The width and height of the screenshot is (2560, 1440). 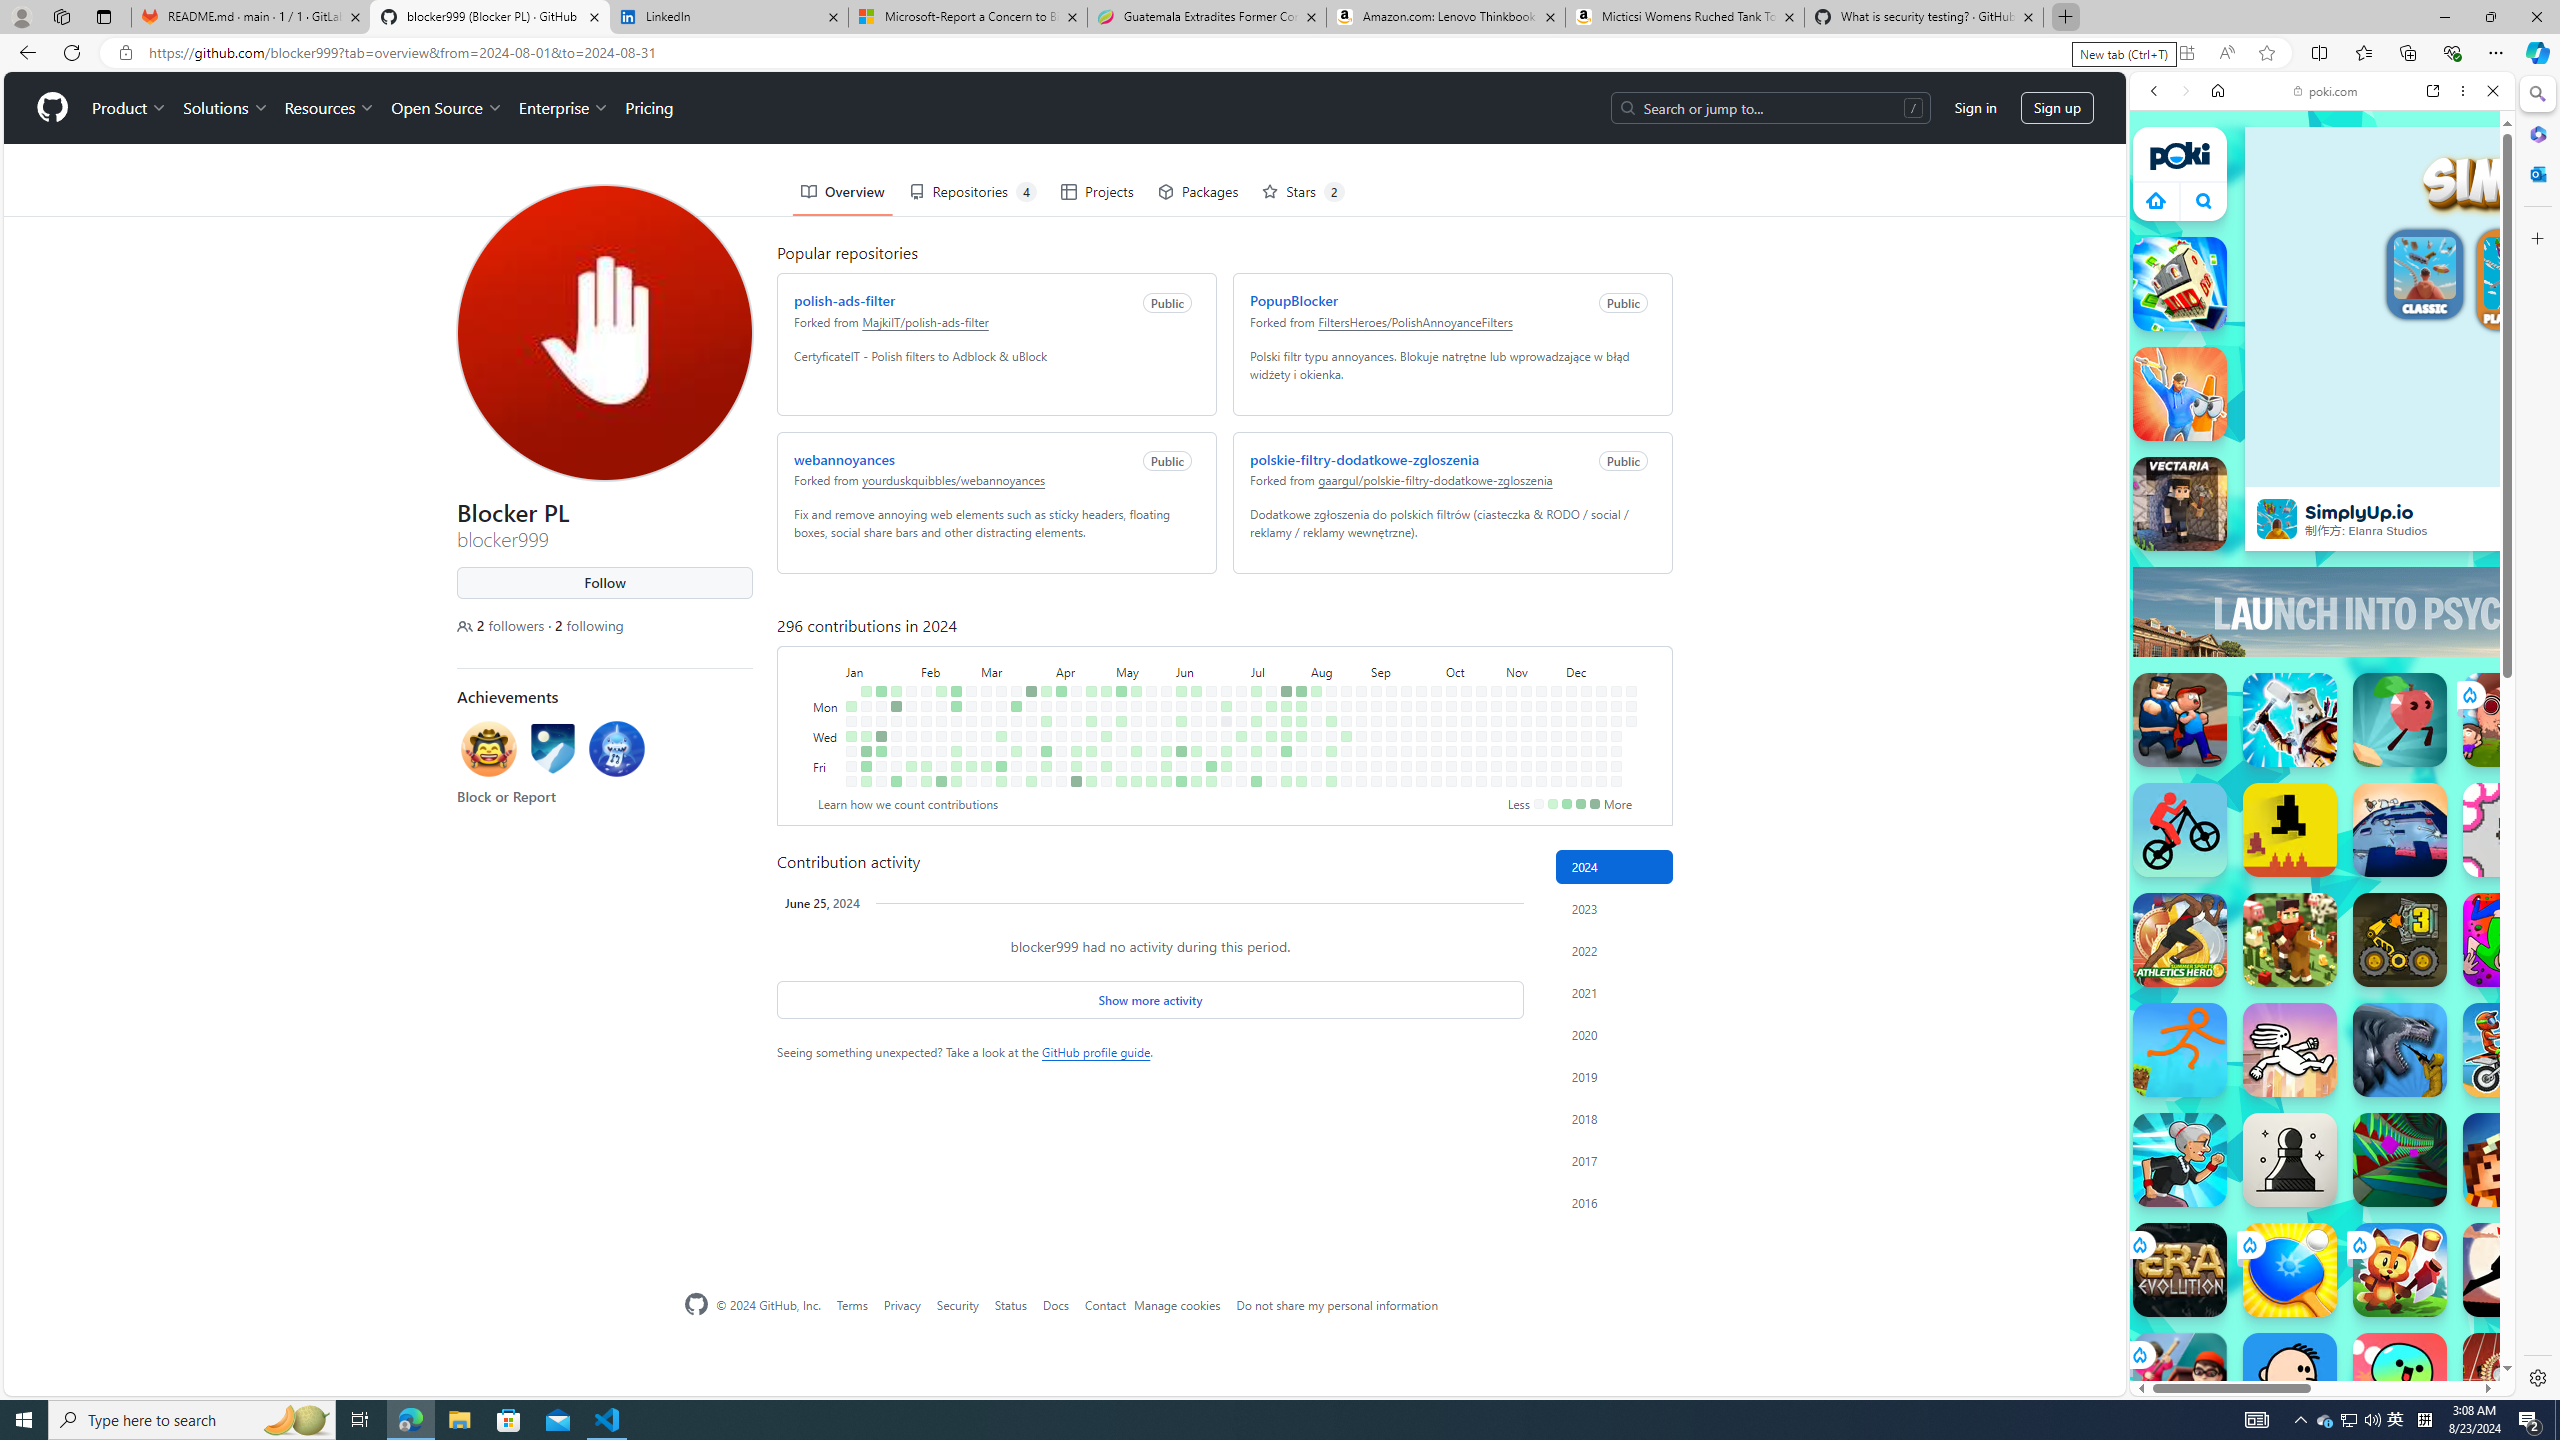 What do you see at coordinates (866, 721) in the screenshot?
I see `No contributions on January 9th.` at bounding box center [866, 721].